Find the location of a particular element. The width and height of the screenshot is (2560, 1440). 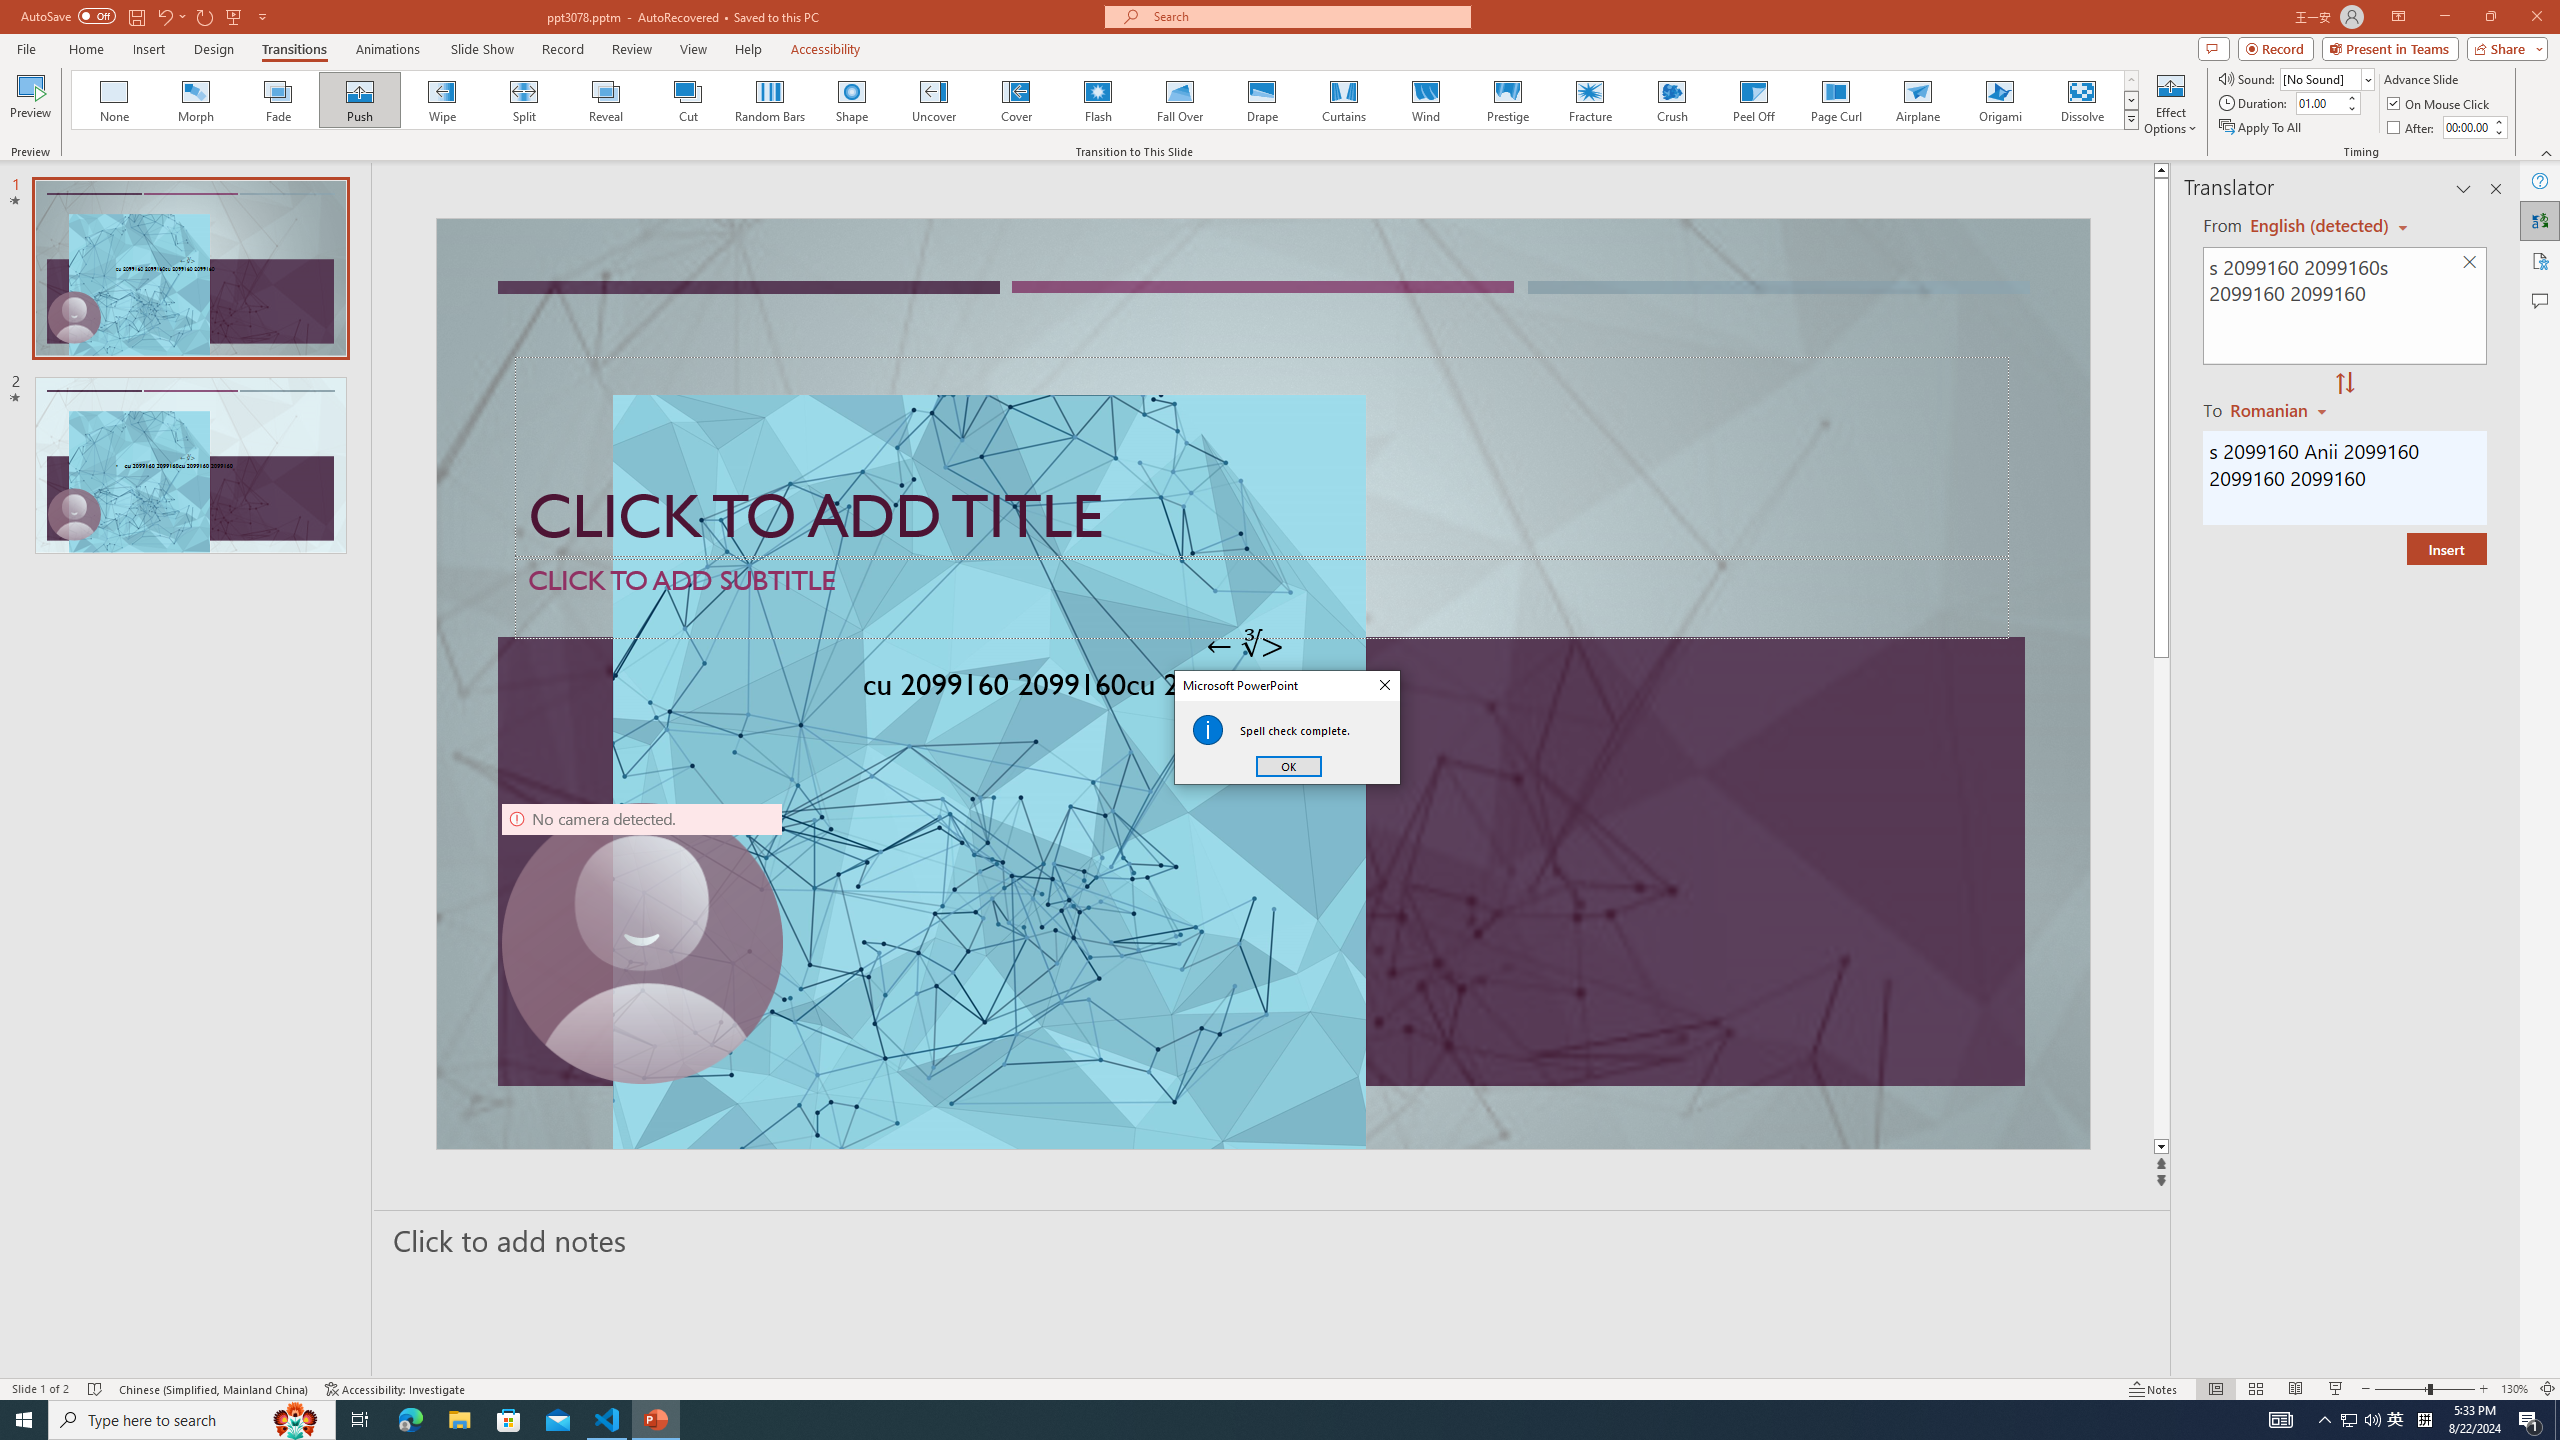

Romanian is located at coordinates (2280, 409).